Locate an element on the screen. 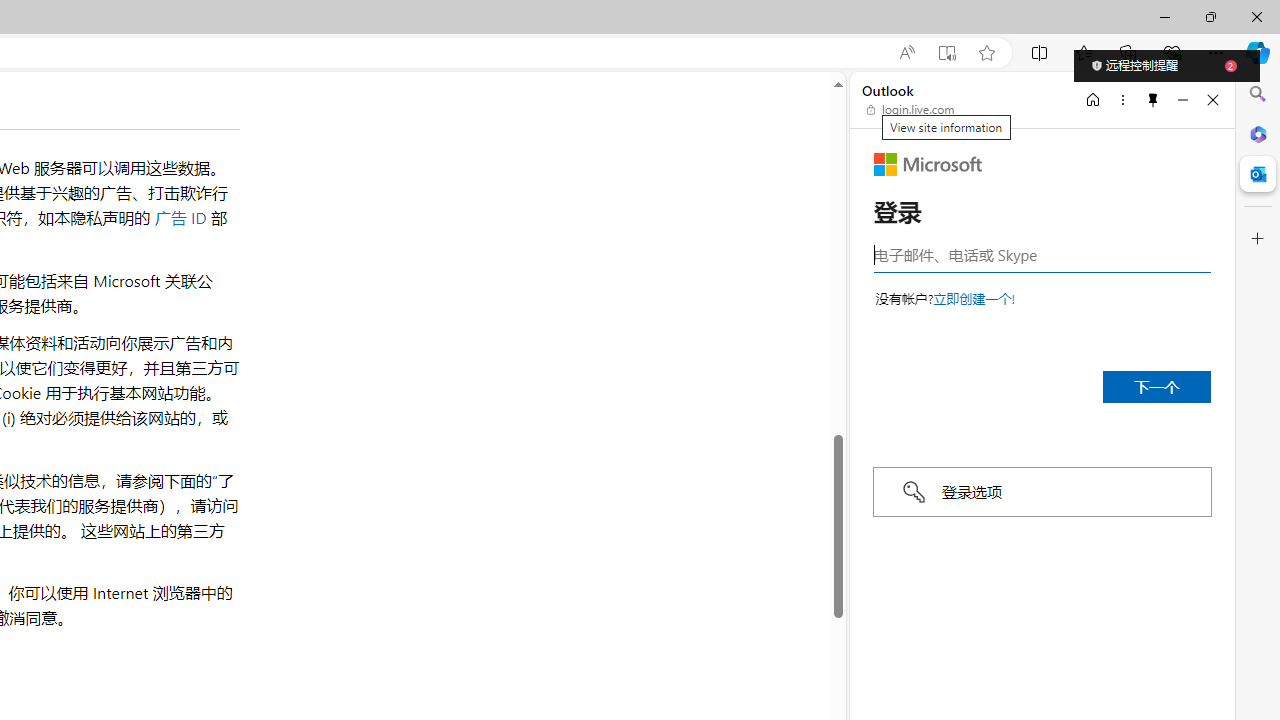  Enter Immersive Reader (F9) is located at coordinates (946, 53).